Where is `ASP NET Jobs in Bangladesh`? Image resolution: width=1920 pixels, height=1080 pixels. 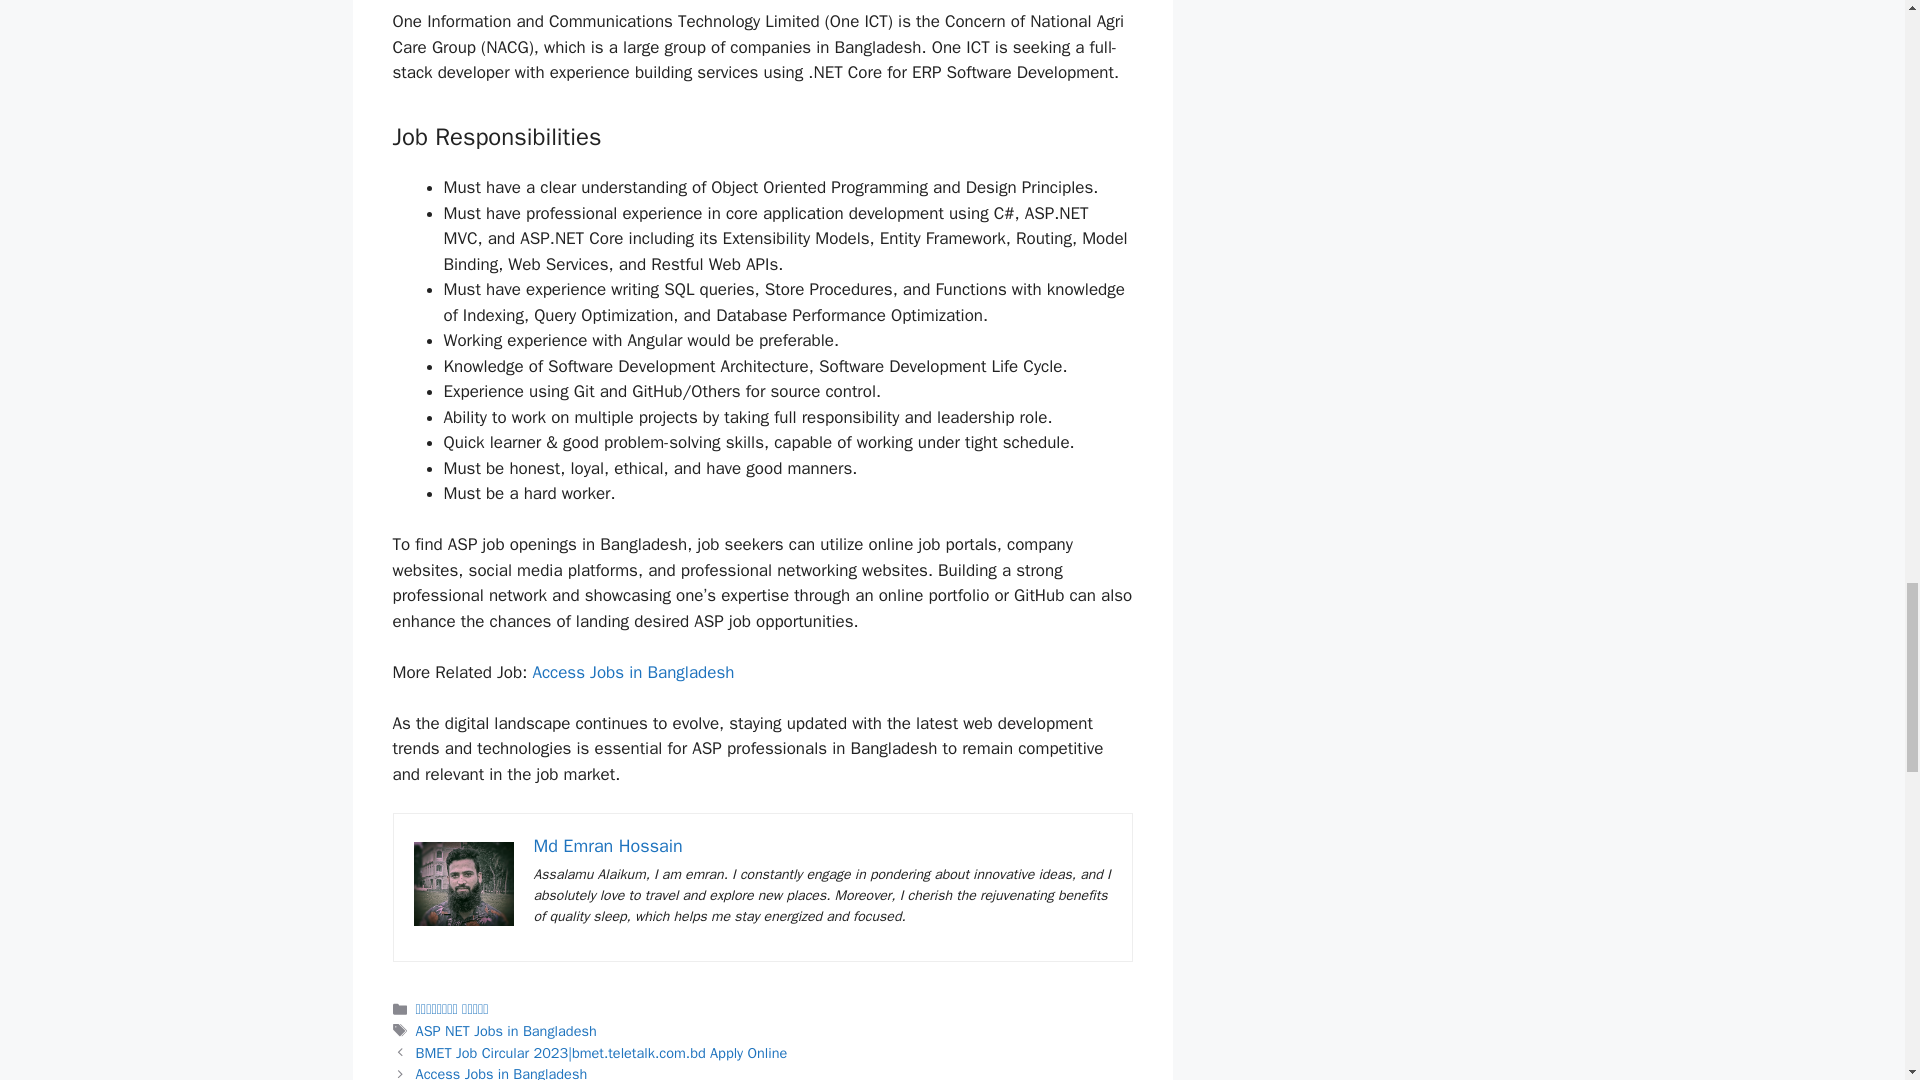 ASP NET Jobs in Bangladesh is located at coordinates (506, 1030).